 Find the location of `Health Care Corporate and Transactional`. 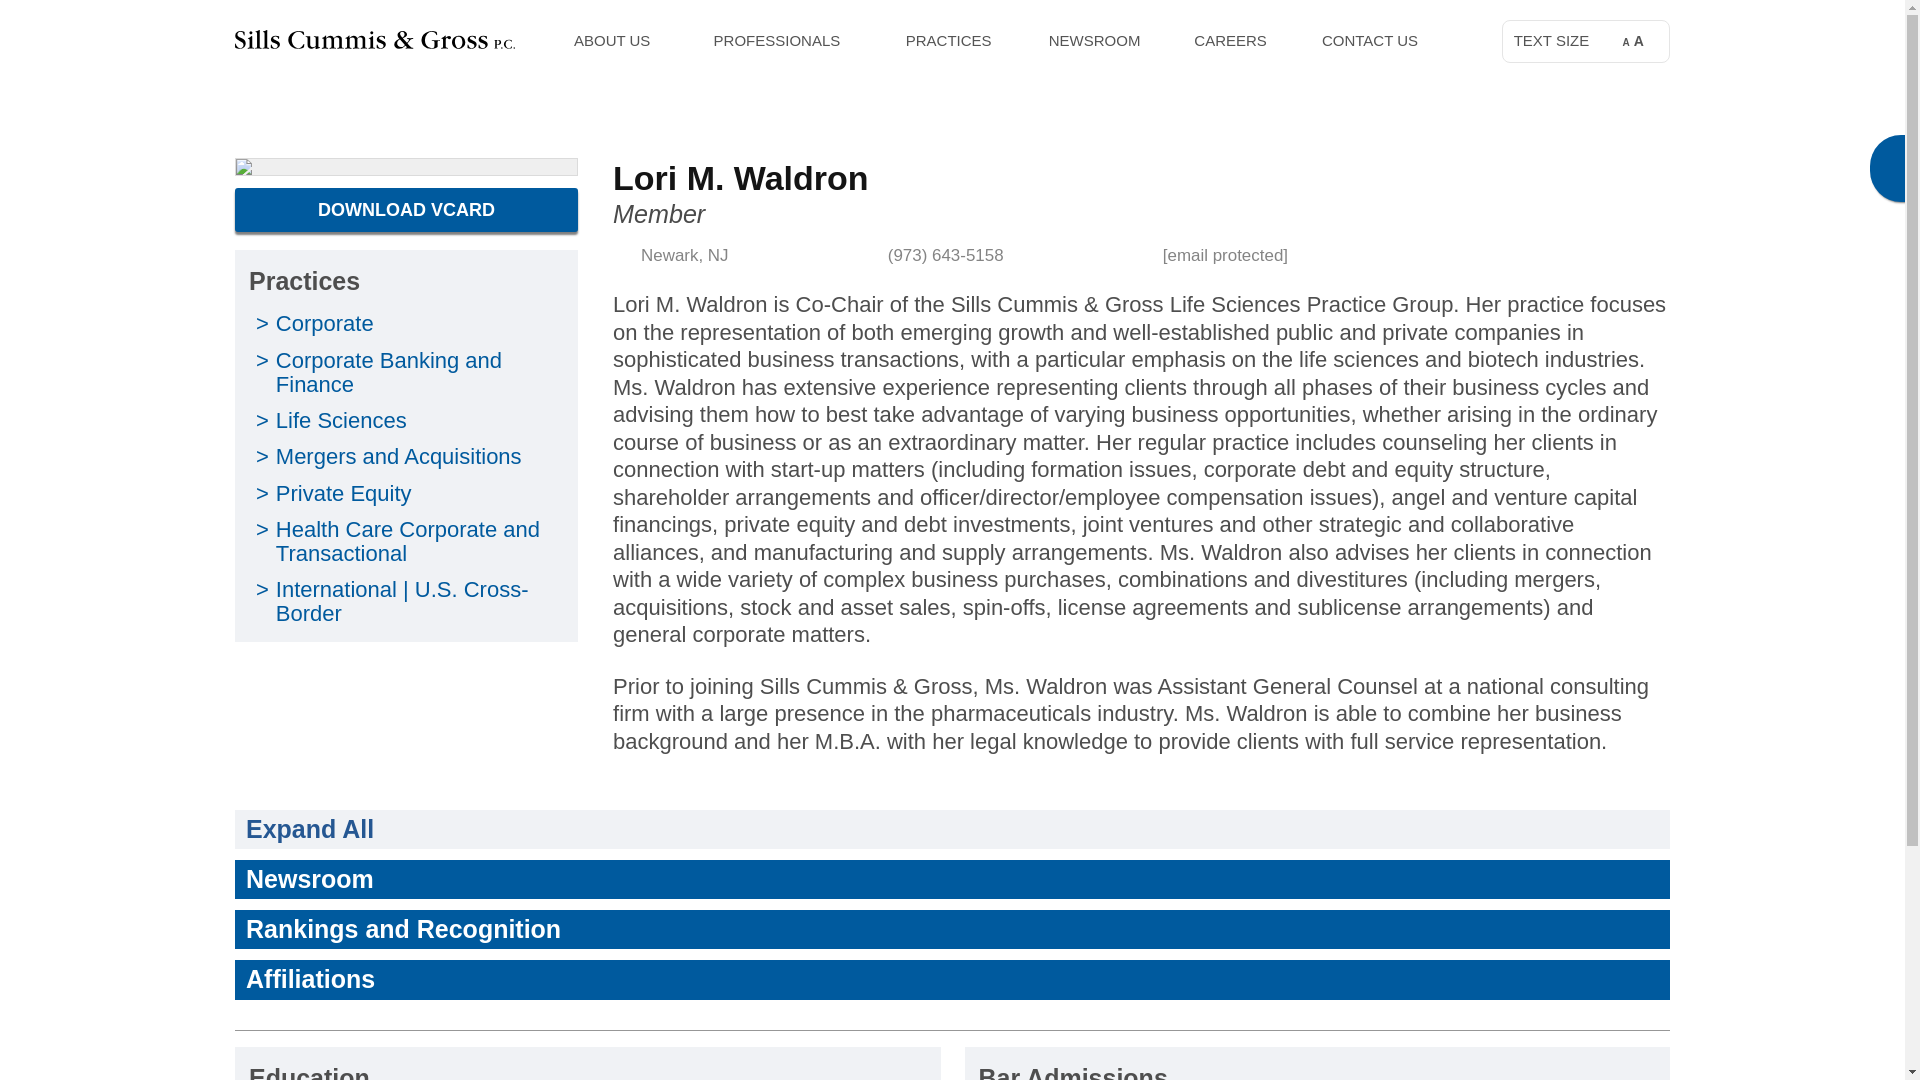

Health Care Corporate and Transactional is located at coordinates (408, 541).